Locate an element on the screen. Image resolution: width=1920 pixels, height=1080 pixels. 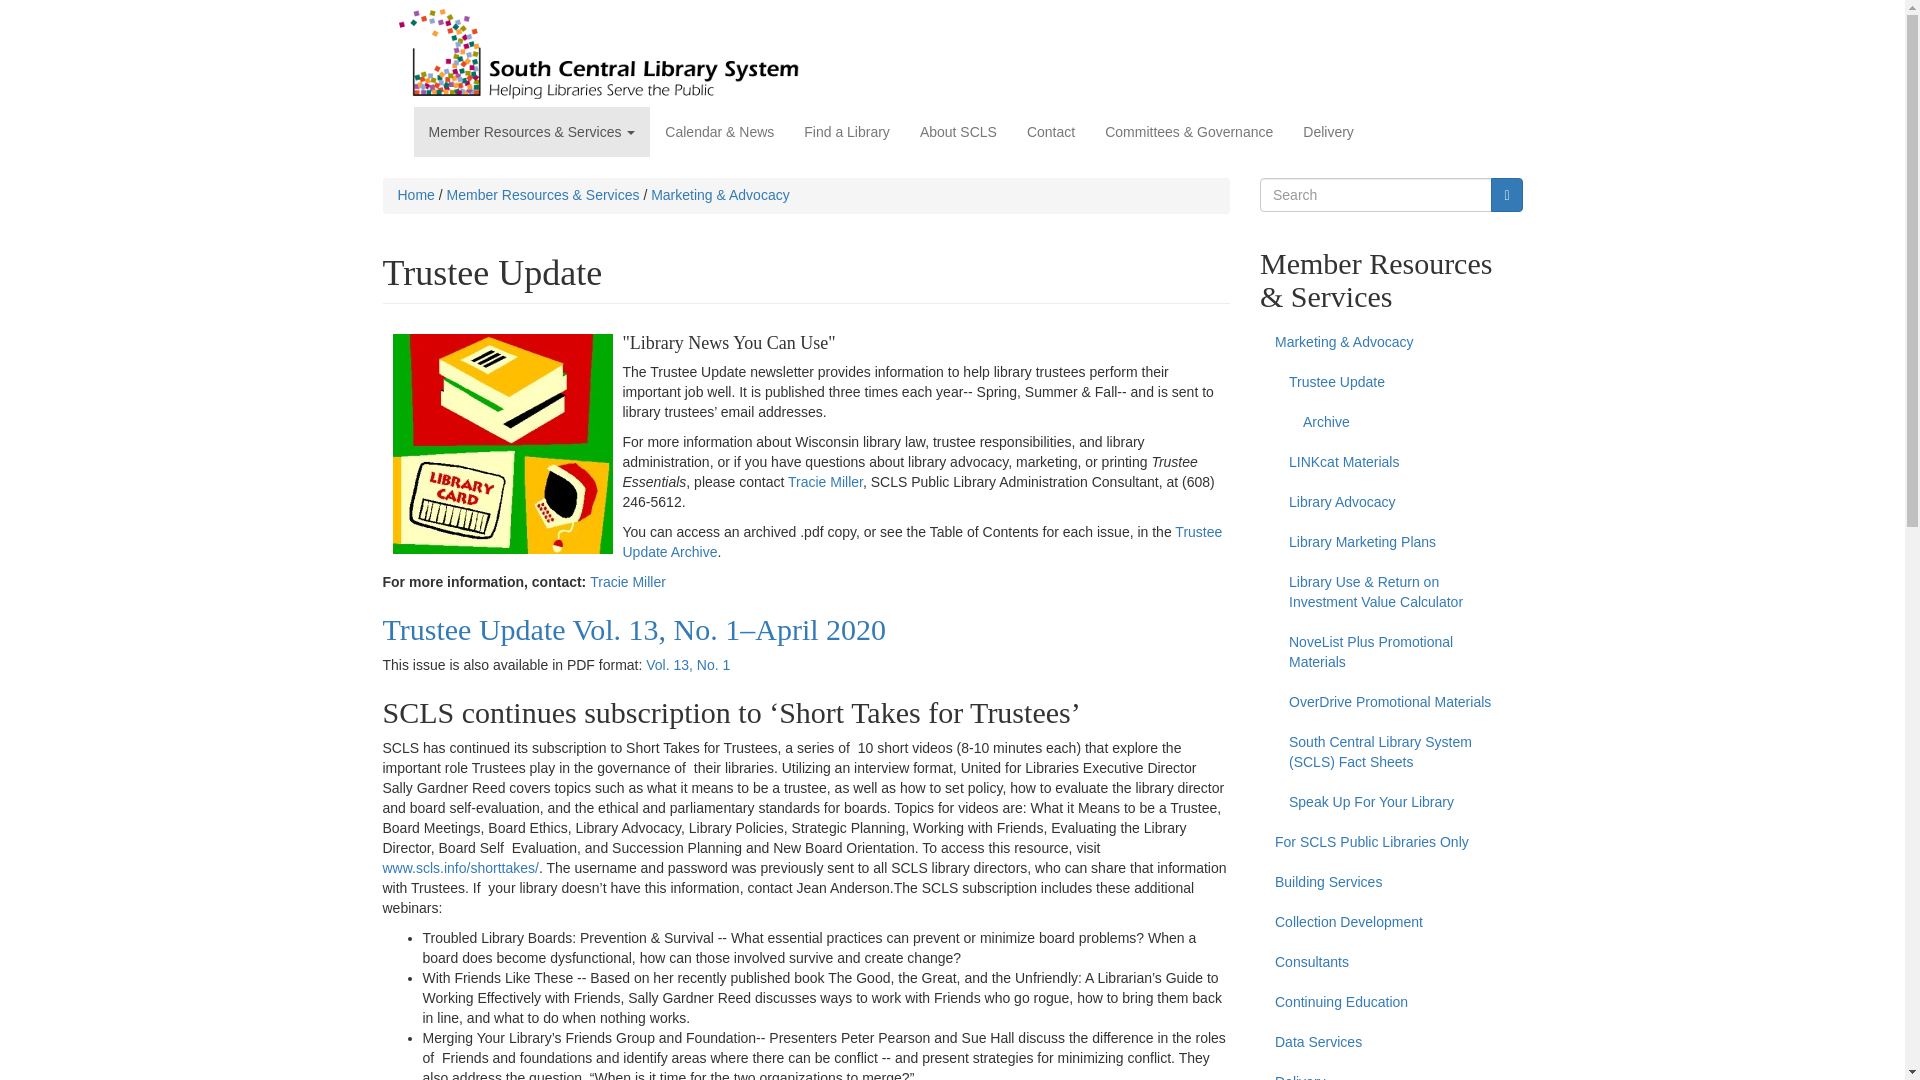
Tracie Miller is located at coordinates (628, 581).